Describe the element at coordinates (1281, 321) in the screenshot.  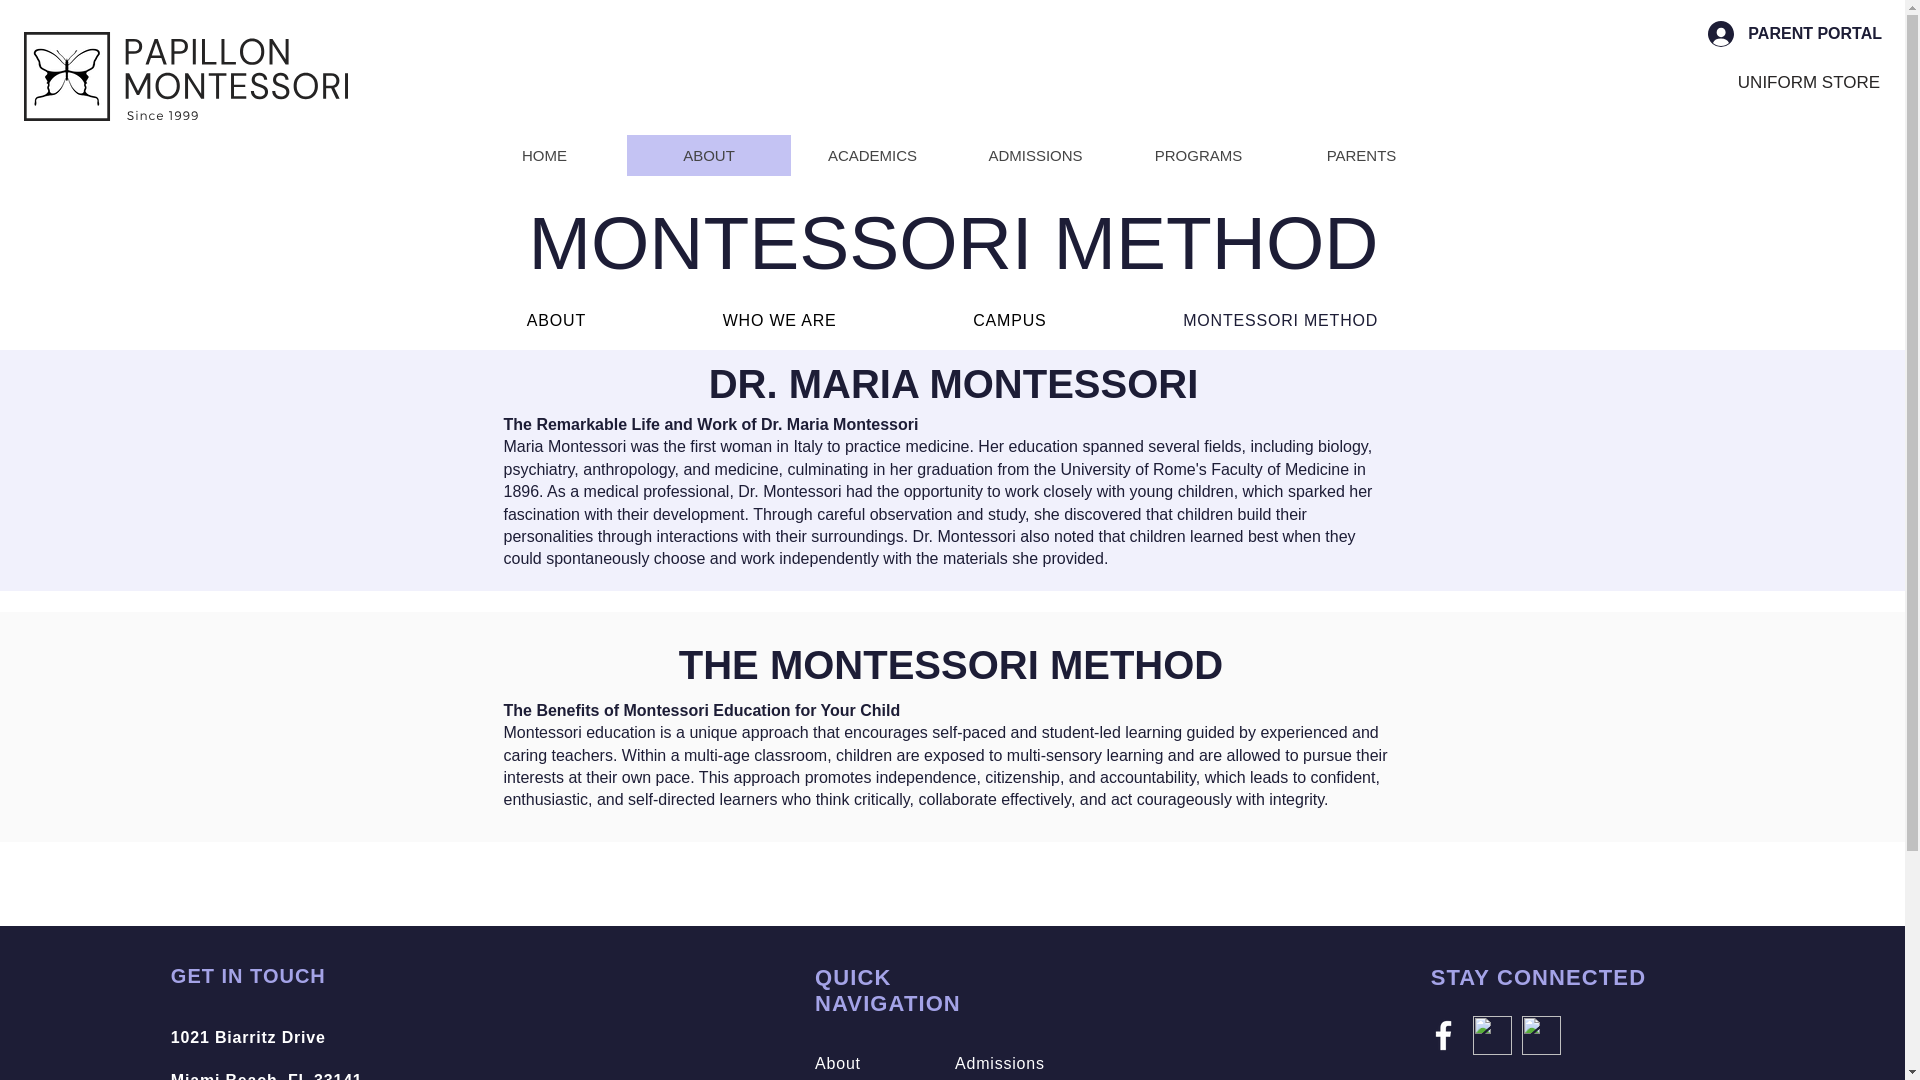
I see `MONTESSORI METHOD` at that location.